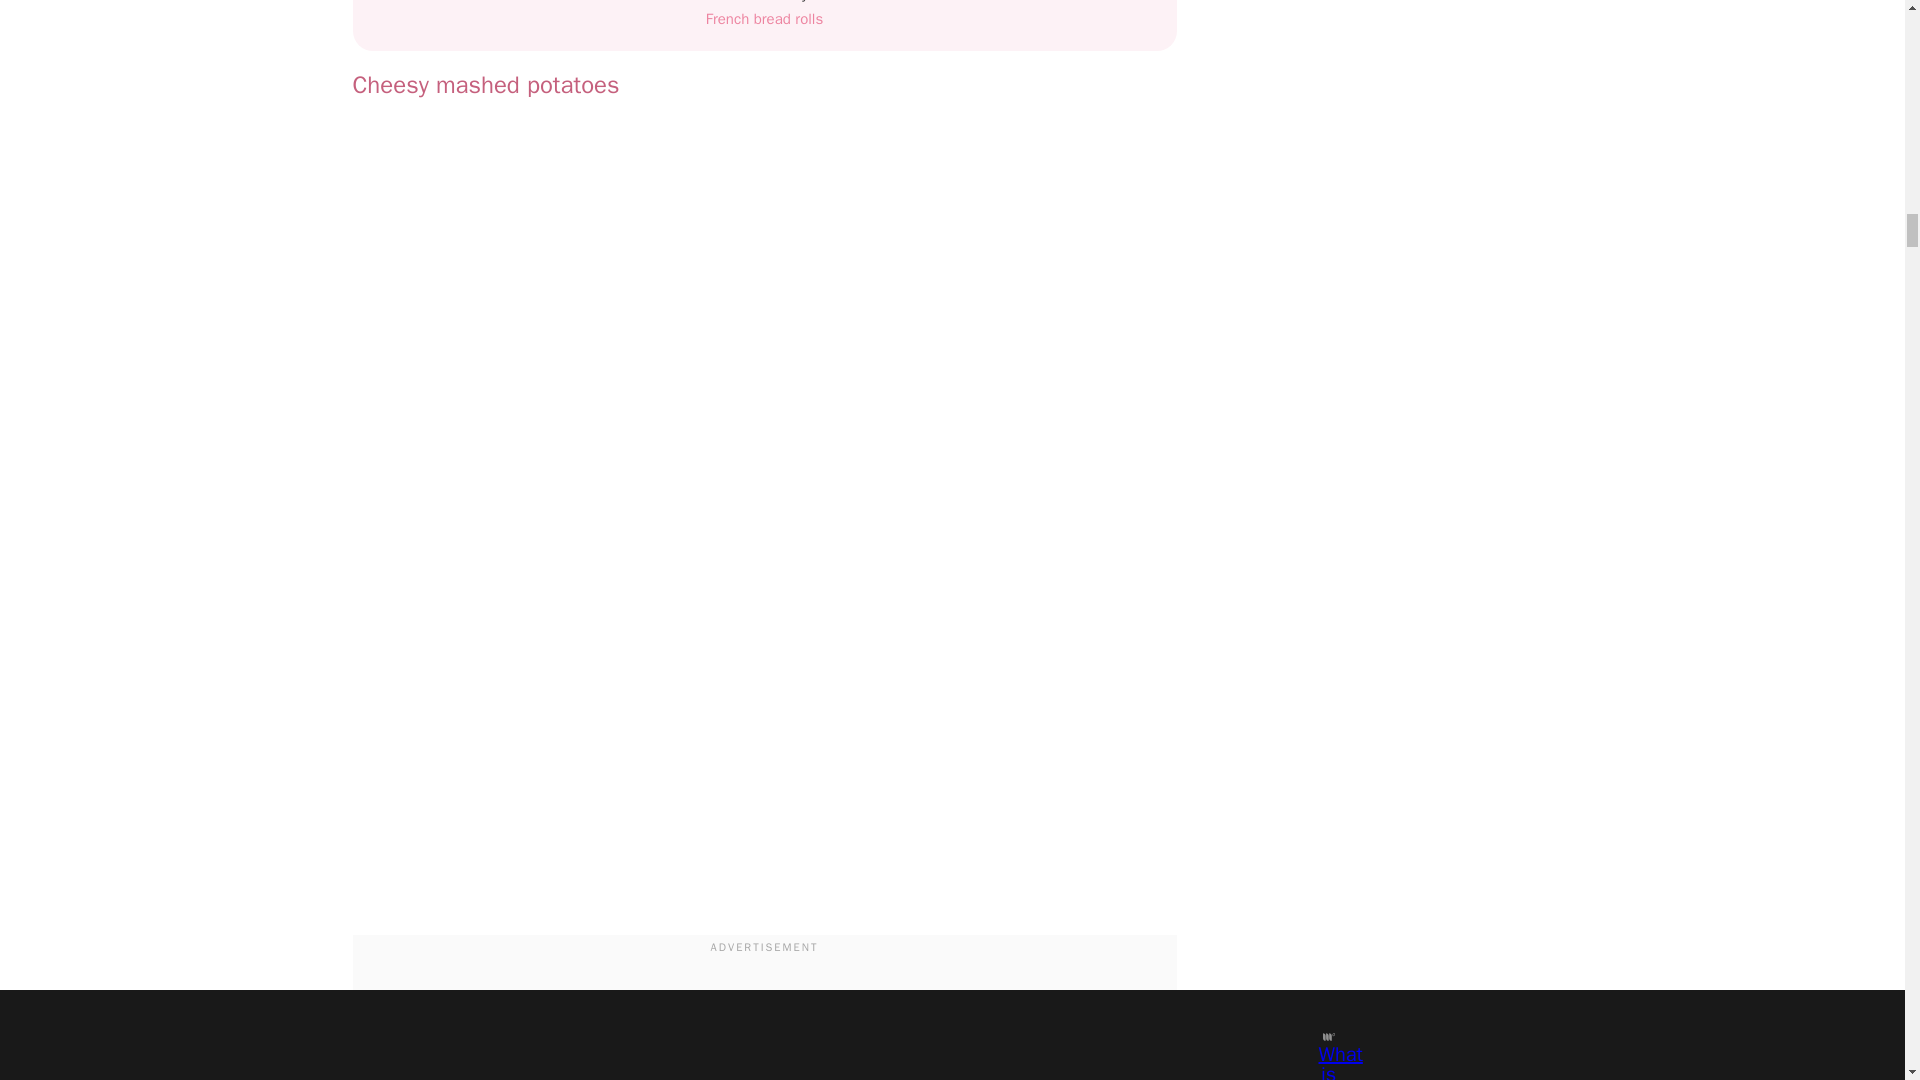 The height and width of the screenshot is (1080, 1920). Describe the element at coordinates (764, 18) in the screenshot. I see `French bread rolls` at that location.